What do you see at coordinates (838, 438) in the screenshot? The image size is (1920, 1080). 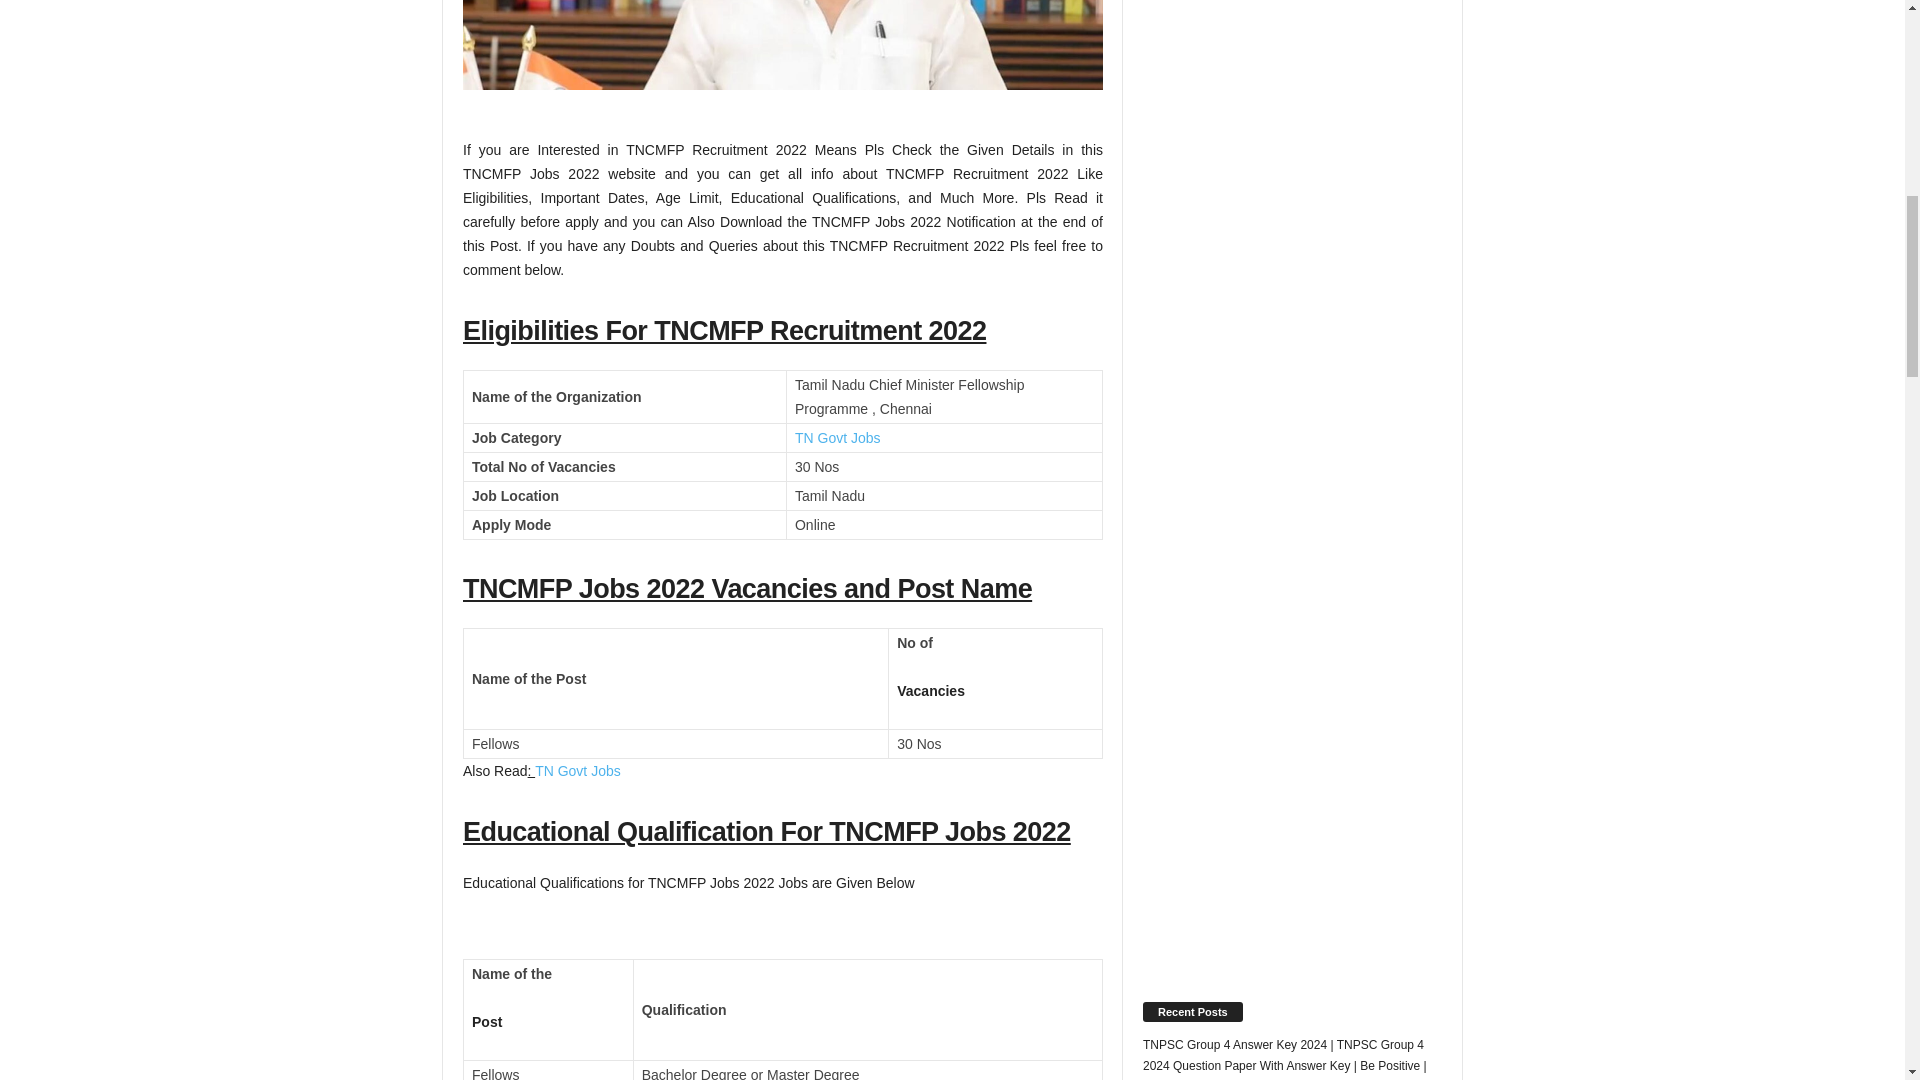 I see `TN Govt Jobs` at bounding box center [838, 438].